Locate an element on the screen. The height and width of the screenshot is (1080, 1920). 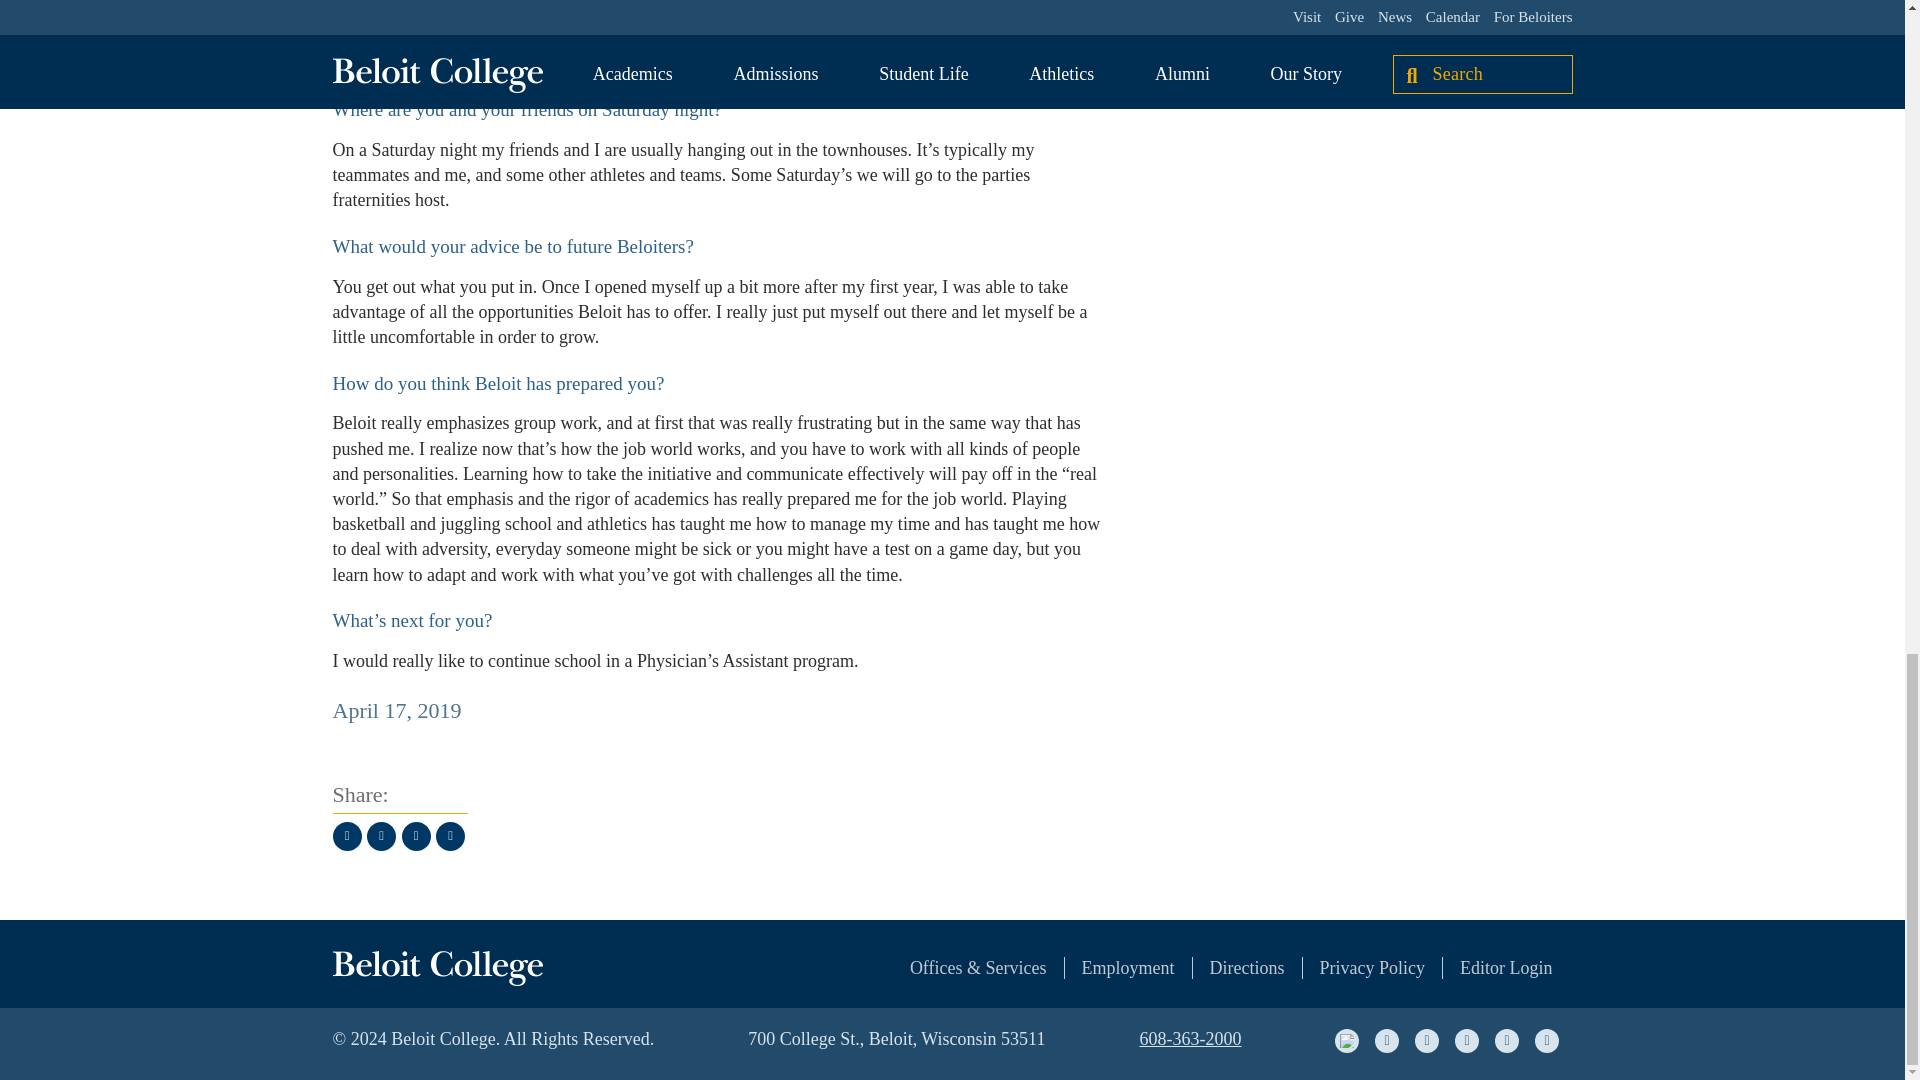
Beloit College is located at coordinates (436, 968).